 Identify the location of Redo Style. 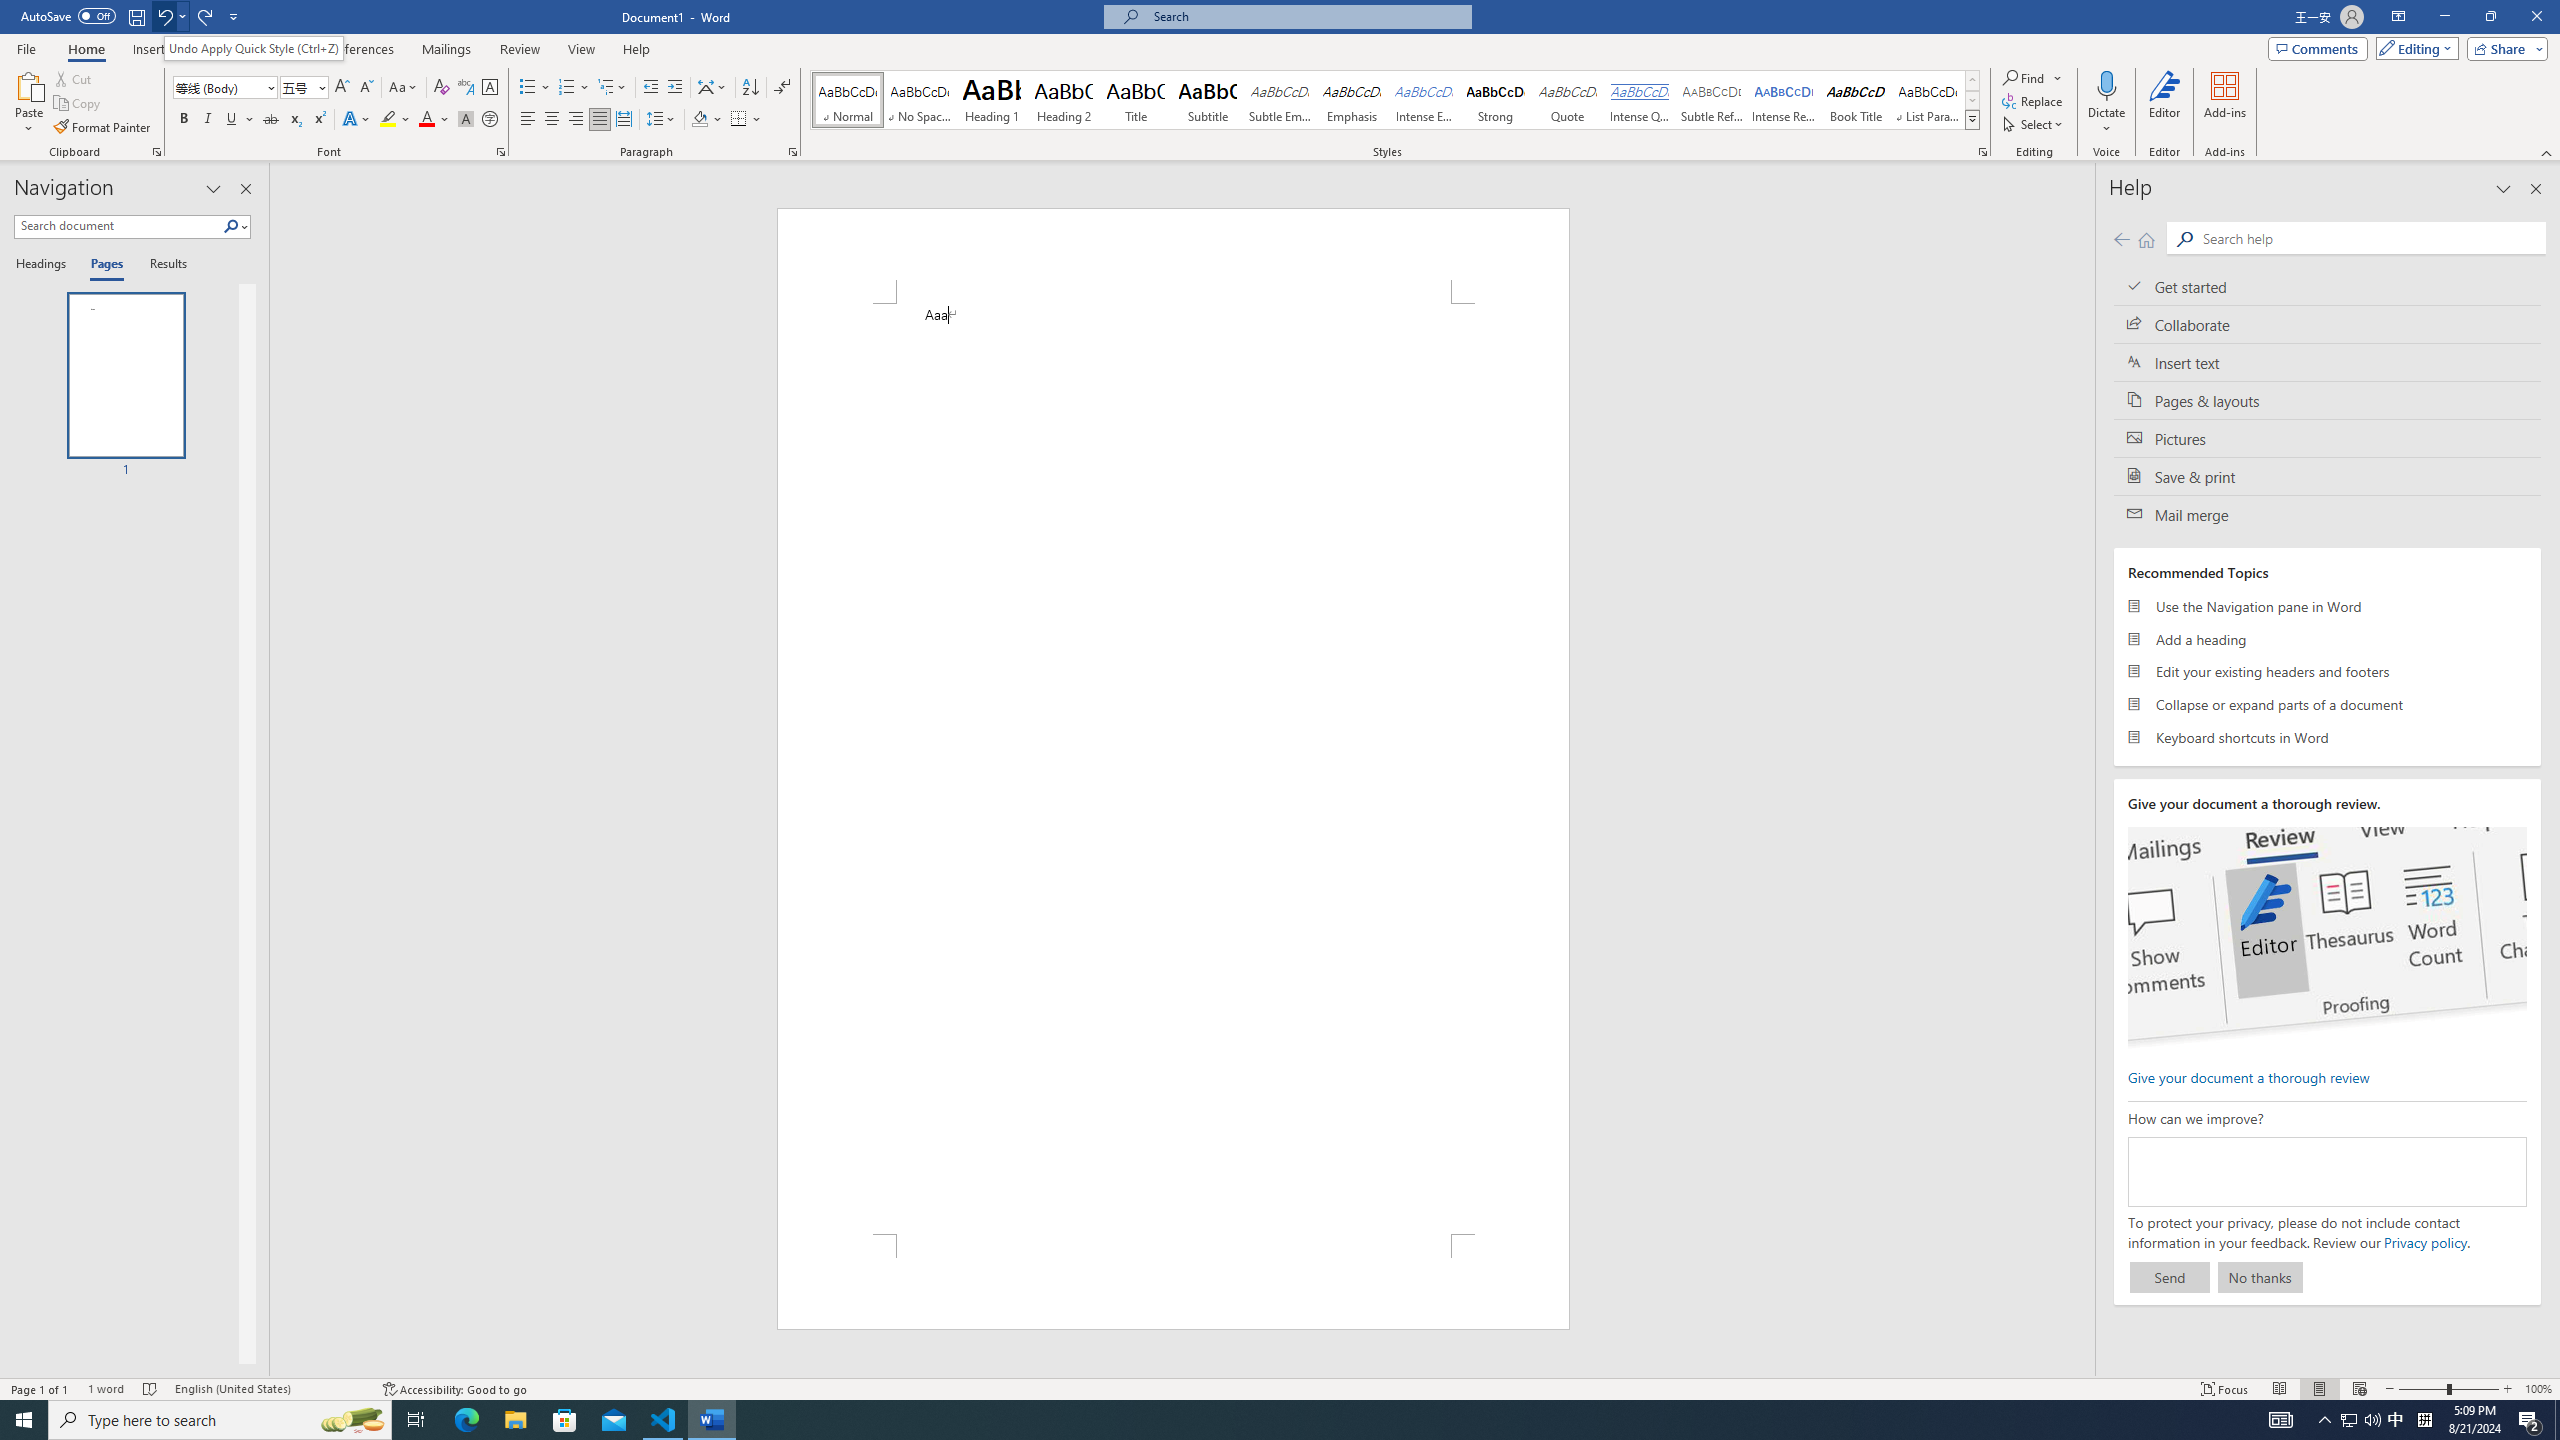
(206, 16).